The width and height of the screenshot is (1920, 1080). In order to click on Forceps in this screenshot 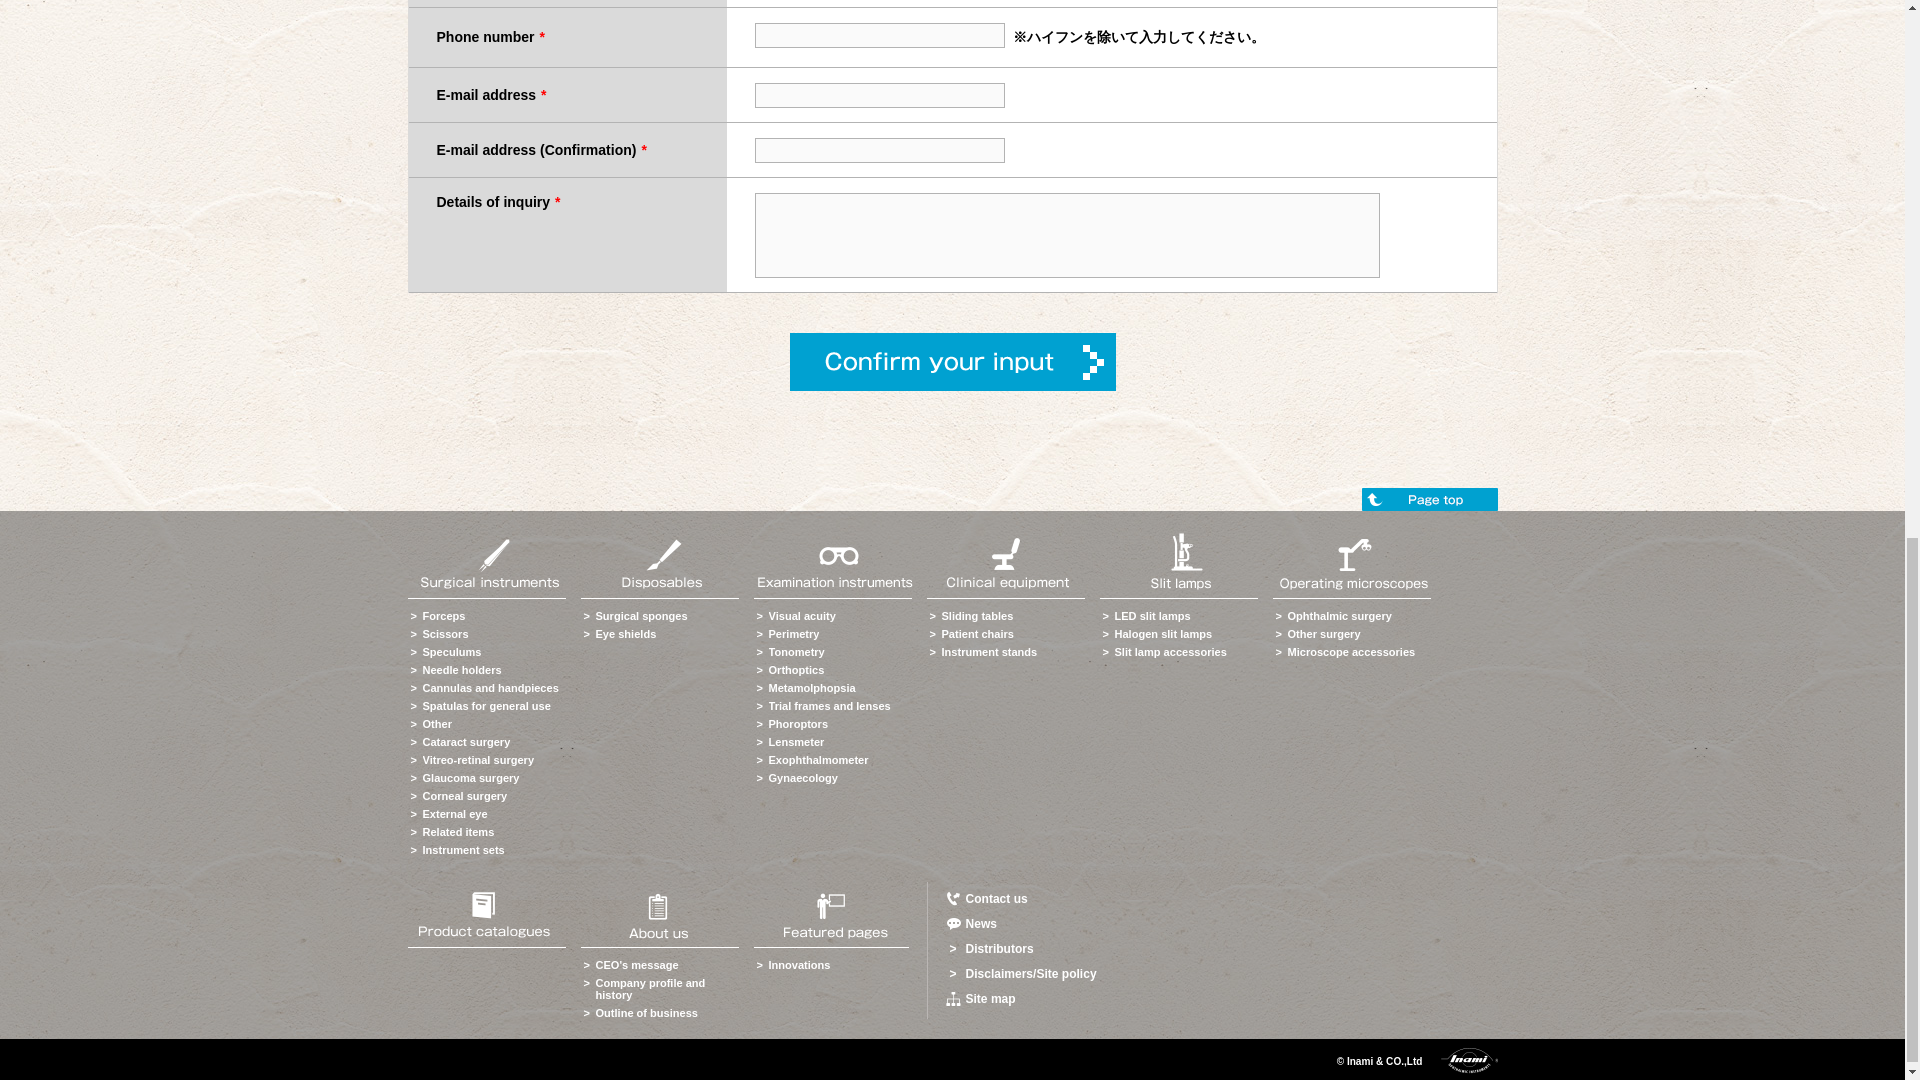, I will do `click(443, 616)`.